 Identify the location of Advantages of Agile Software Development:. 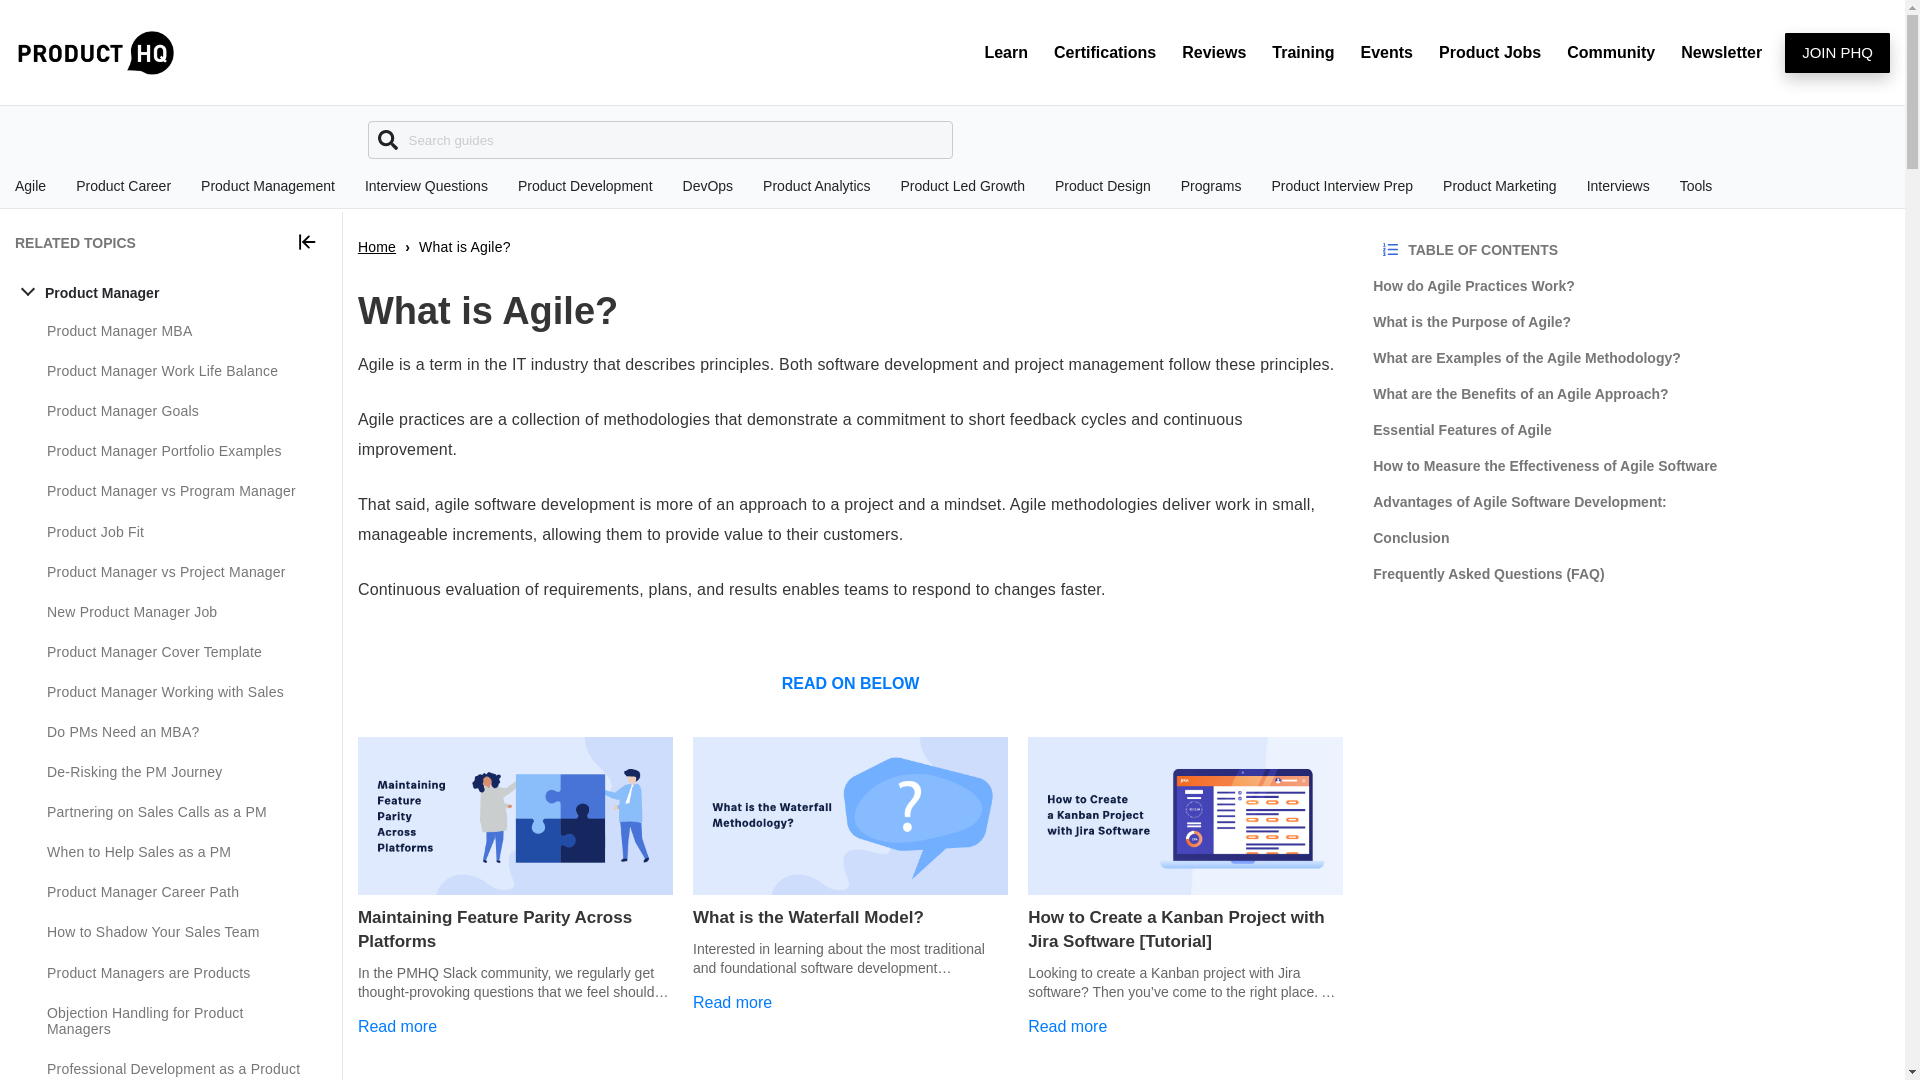
(1630, 501).